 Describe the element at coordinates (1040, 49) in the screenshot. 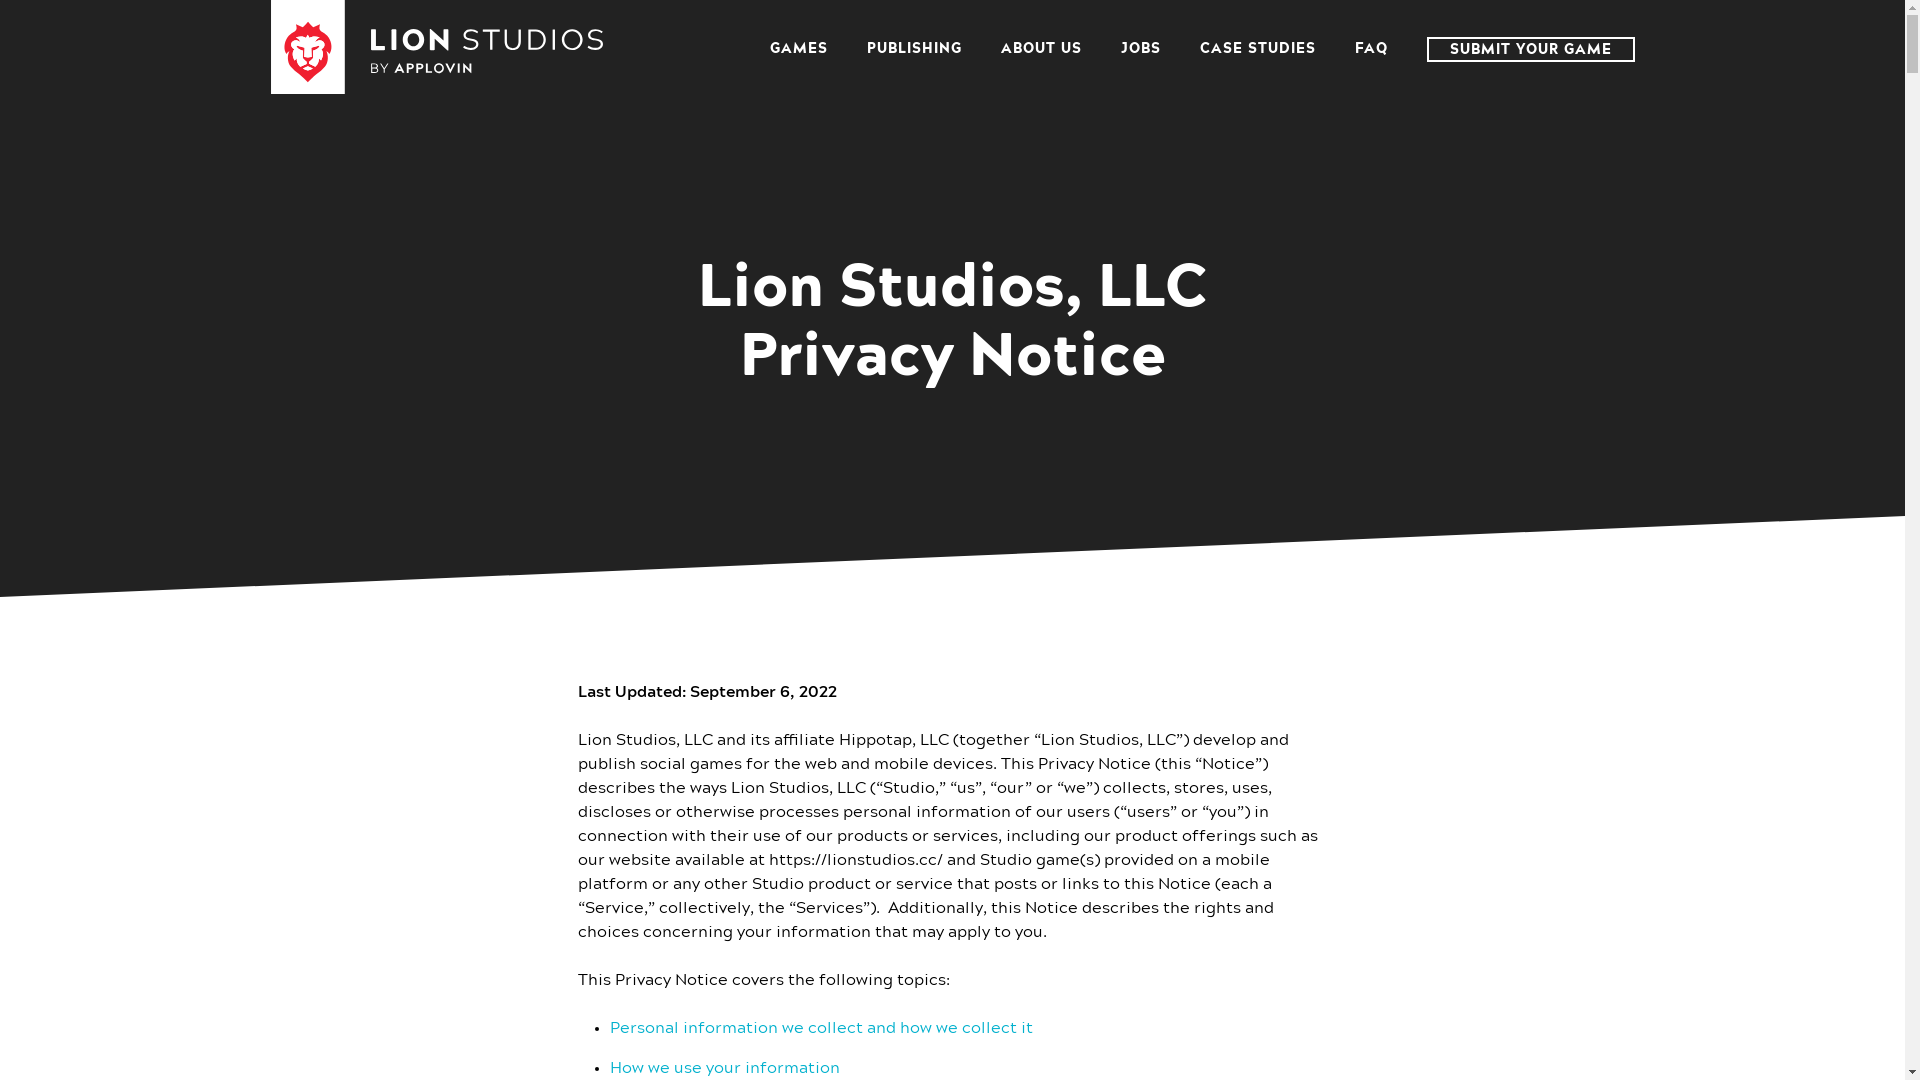

I see `ABOUT US` at that location.